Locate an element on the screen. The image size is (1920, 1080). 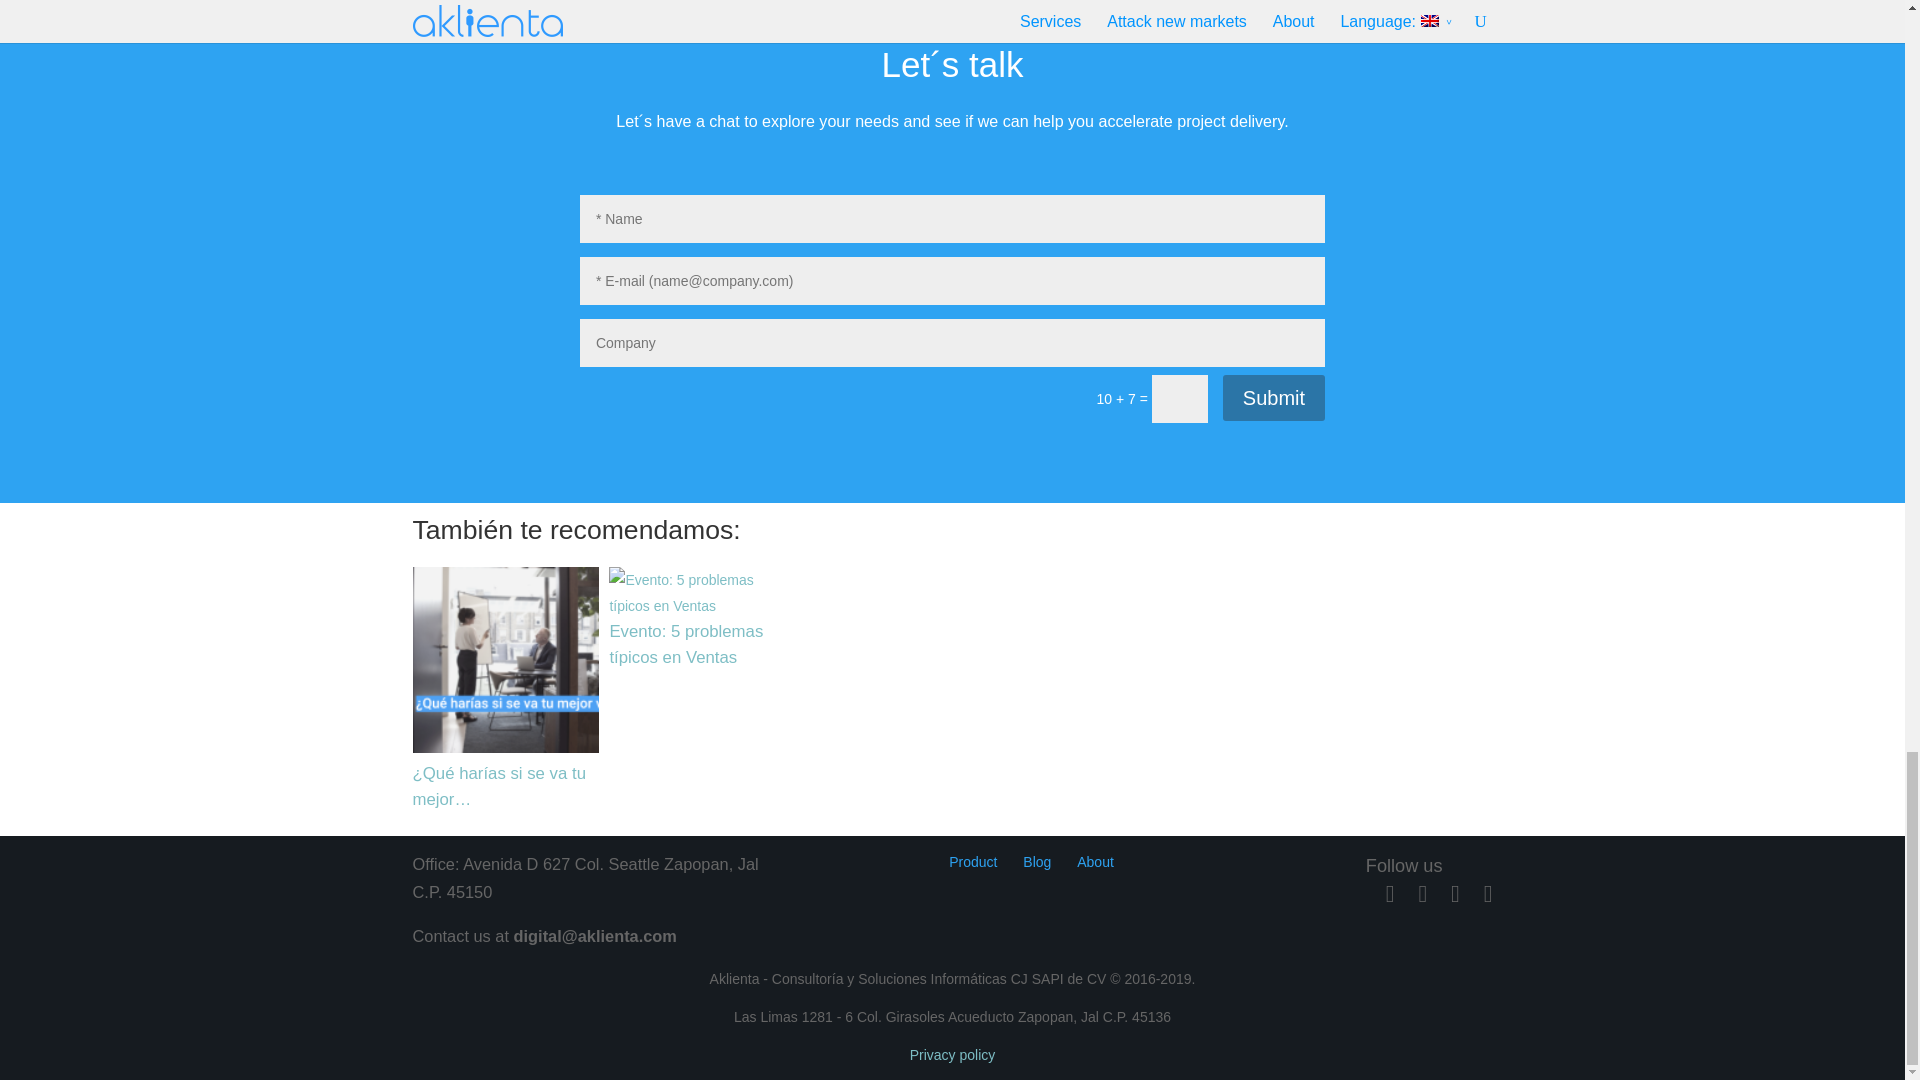
Privacy policy is located at coordinates (953, 1054).